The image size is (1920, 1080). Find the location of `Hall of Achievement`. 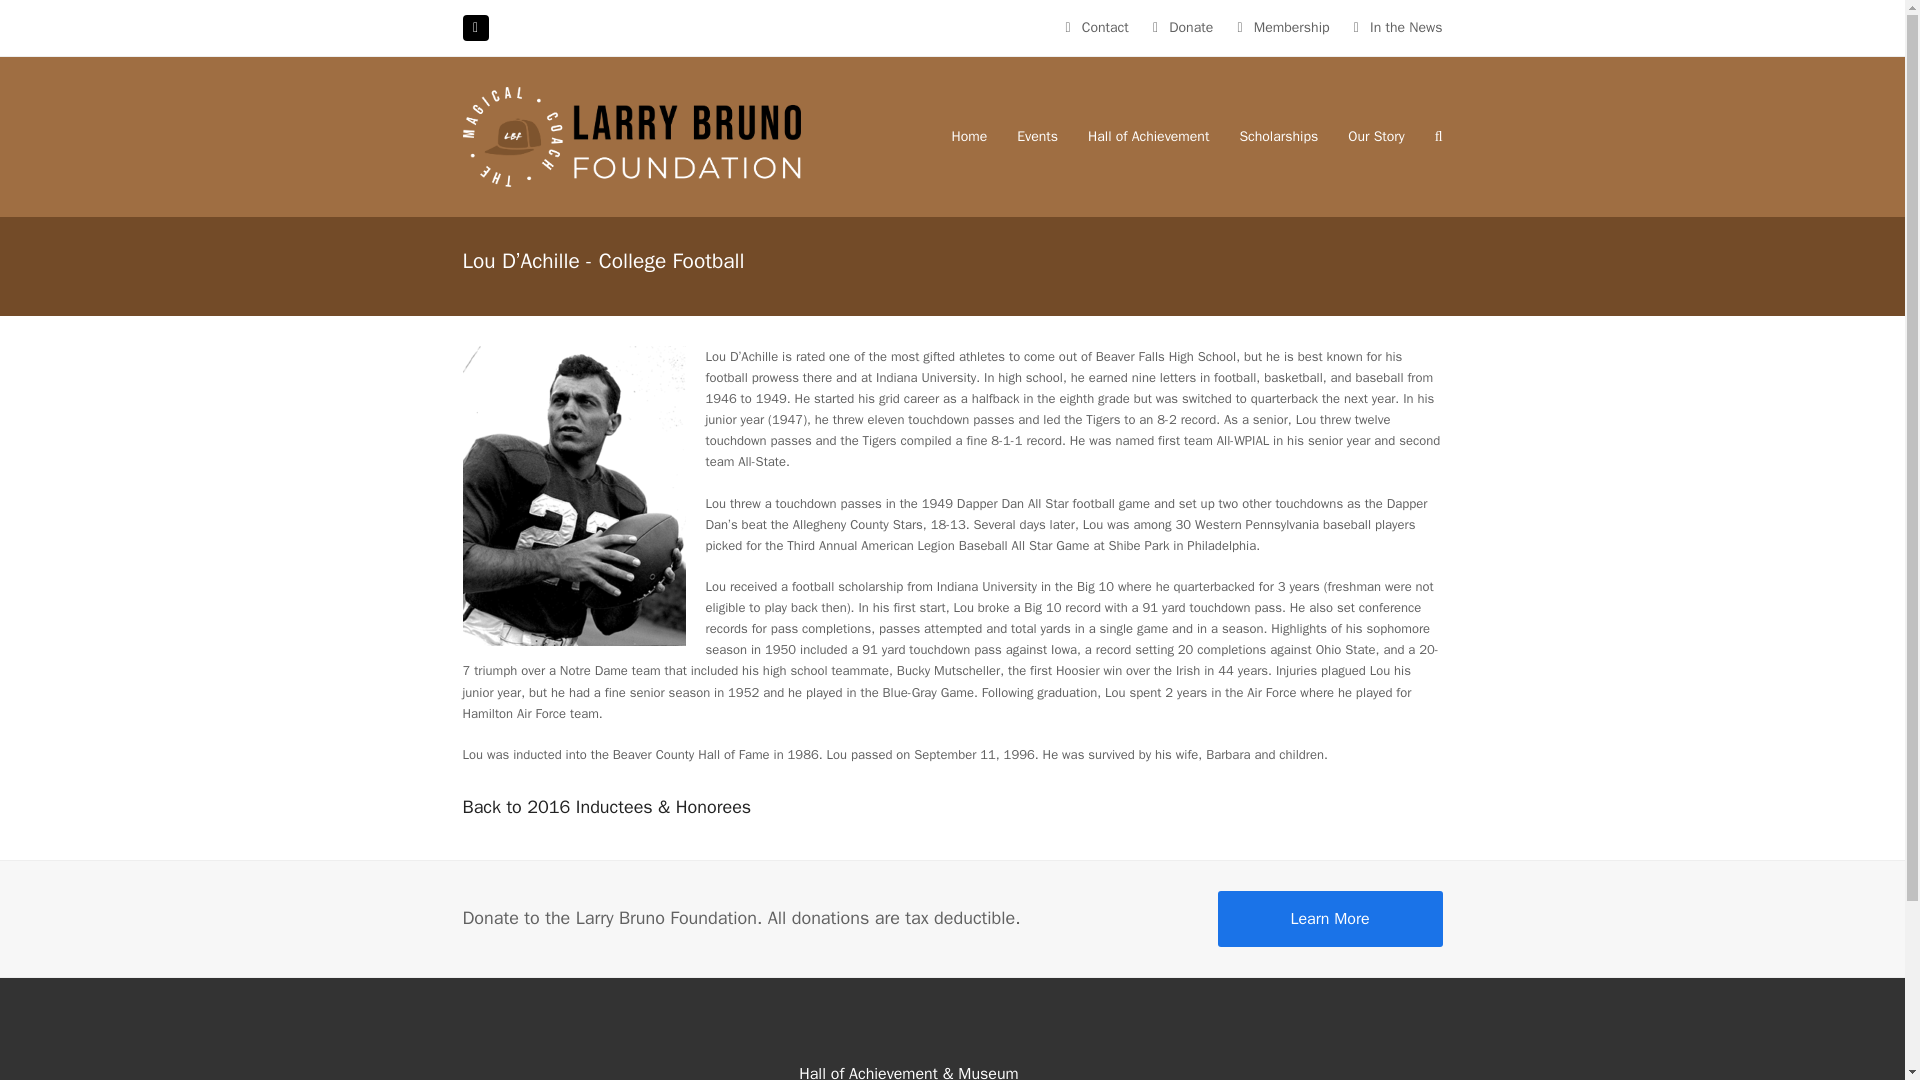

Hall of Achievement is located at coordinates (1148, 137).